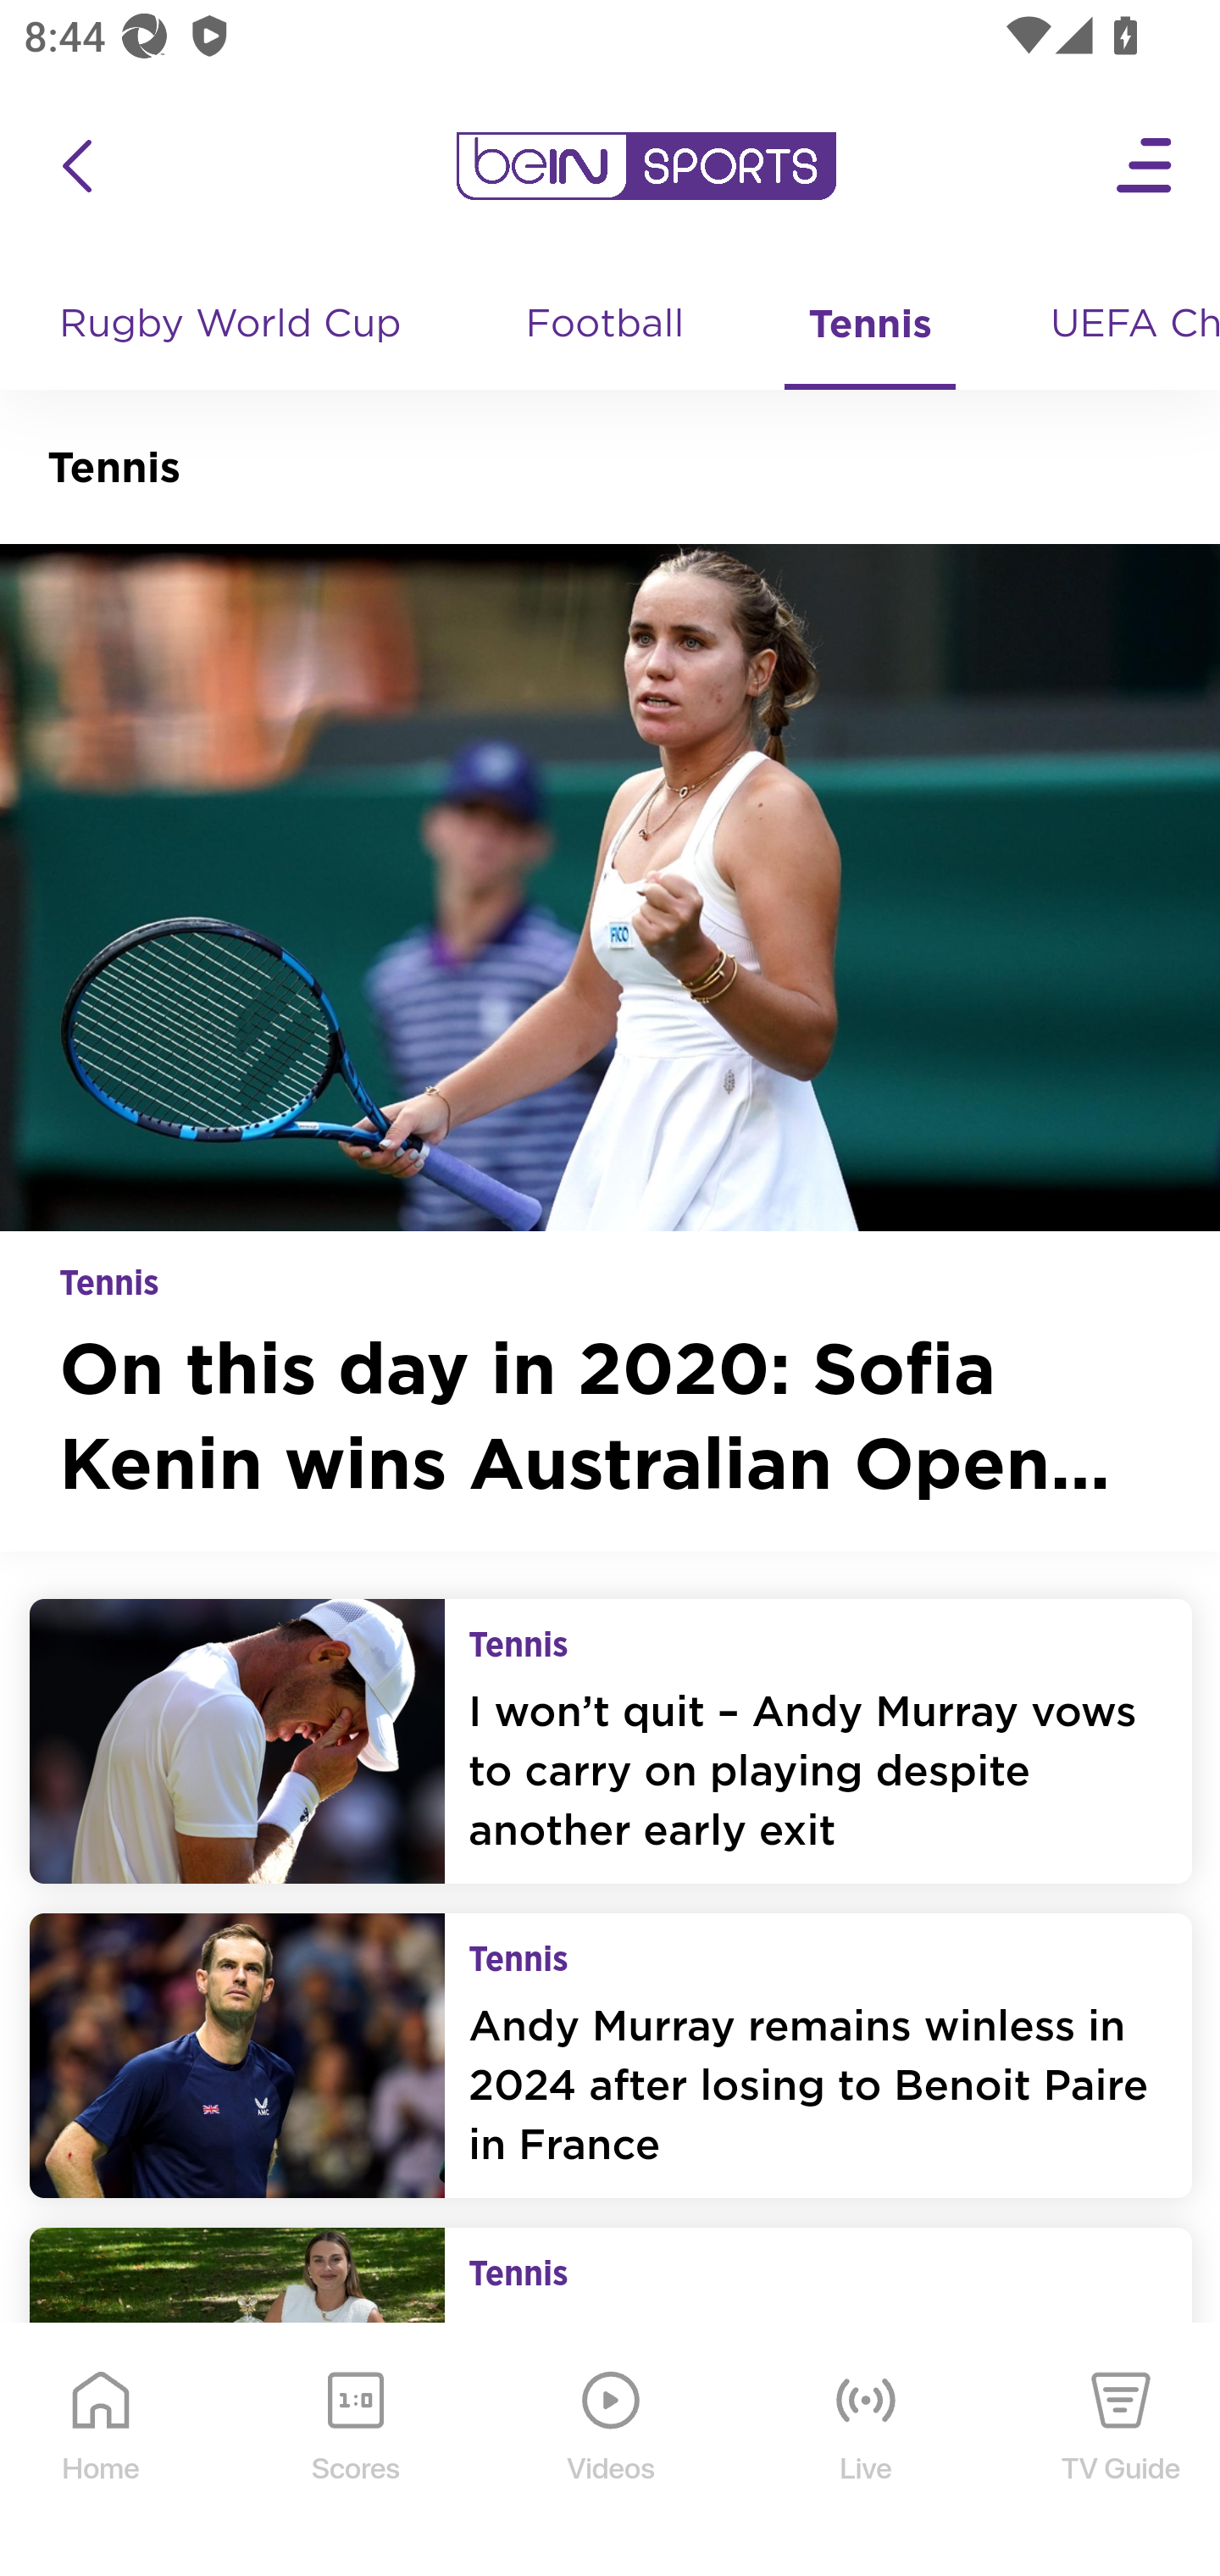 The height and width of the screenshot is (2576, 1220). What do you see at coordinates (1122, 2451) in the screenshot?
I see `TV Guide TV Guide Icon TV Guide` at bounding box center [1122, 2451].